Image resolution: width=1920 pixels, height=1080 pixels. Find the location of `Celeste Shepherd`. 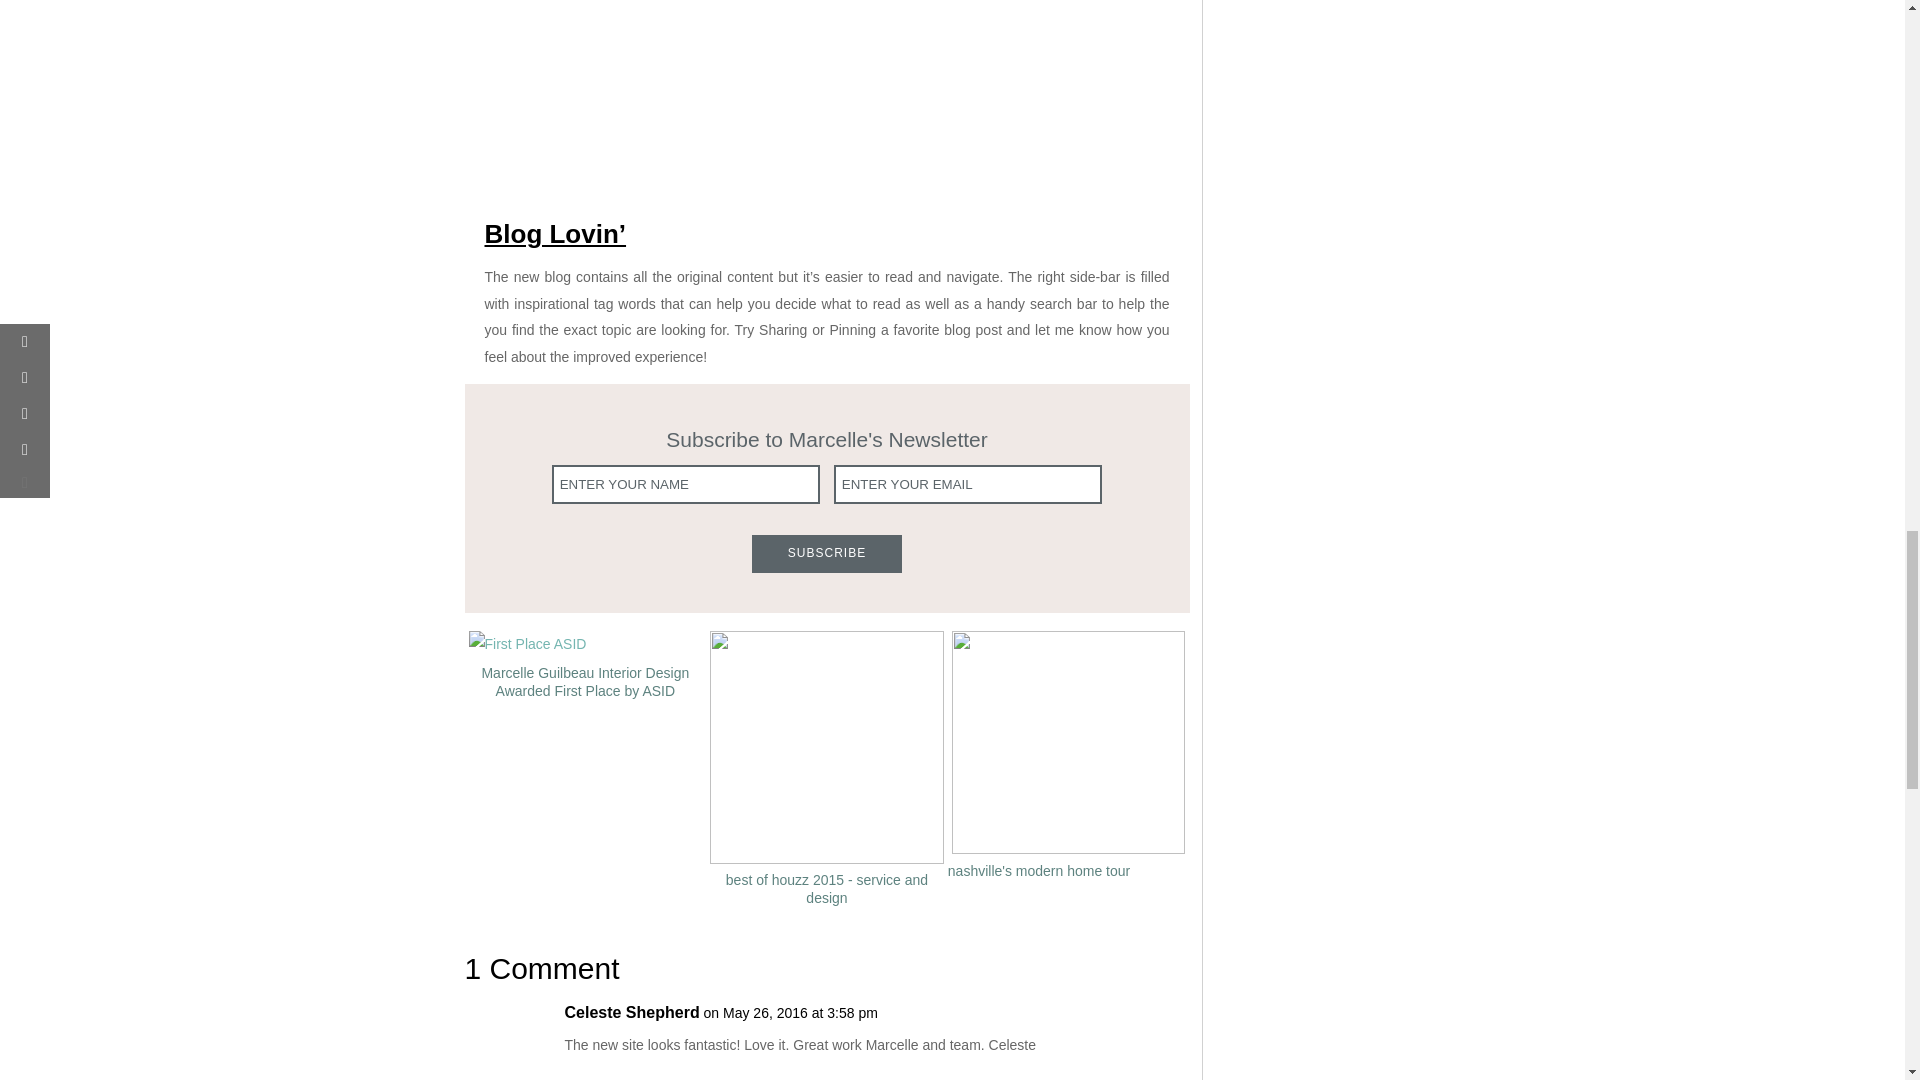

Celeste Shepherd is located at coordinates (631, 1012).